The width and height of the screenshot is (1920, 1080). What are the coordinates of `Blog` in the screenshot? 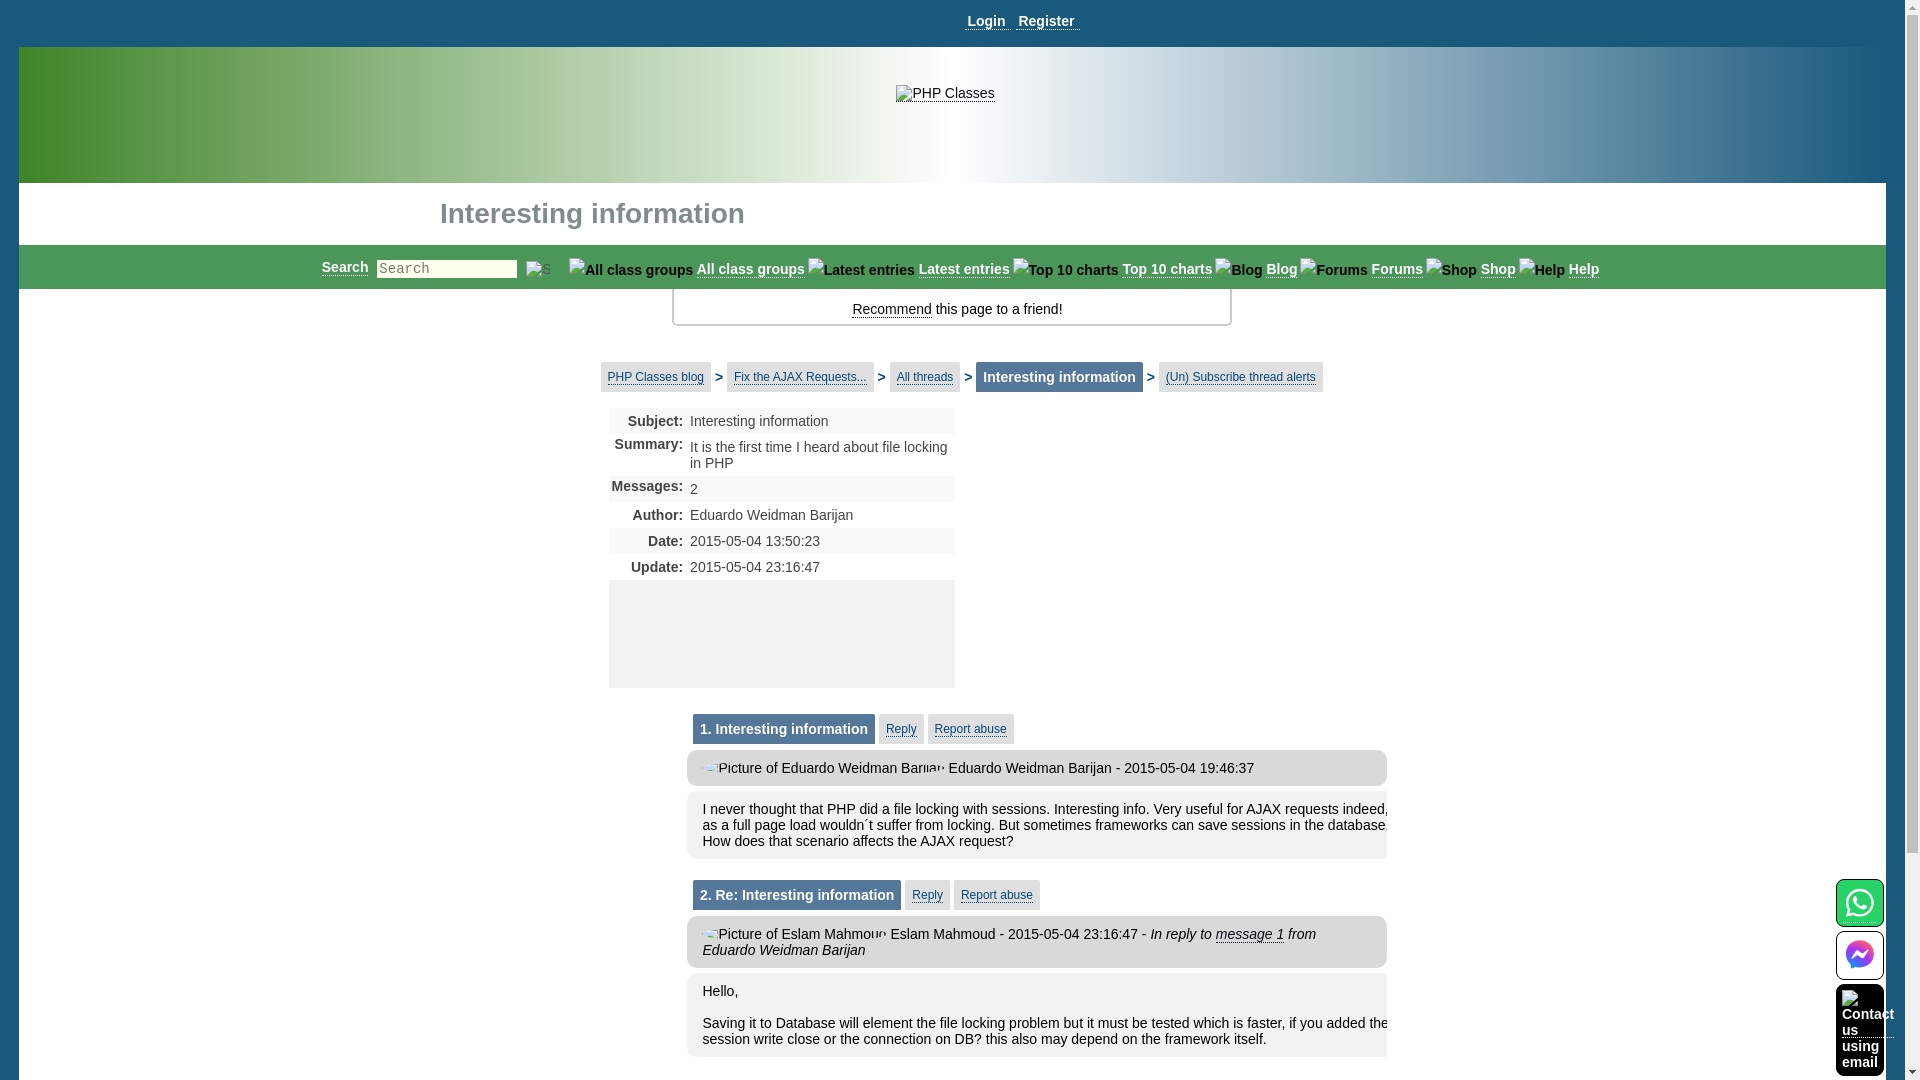 It's located at (1281, 269).